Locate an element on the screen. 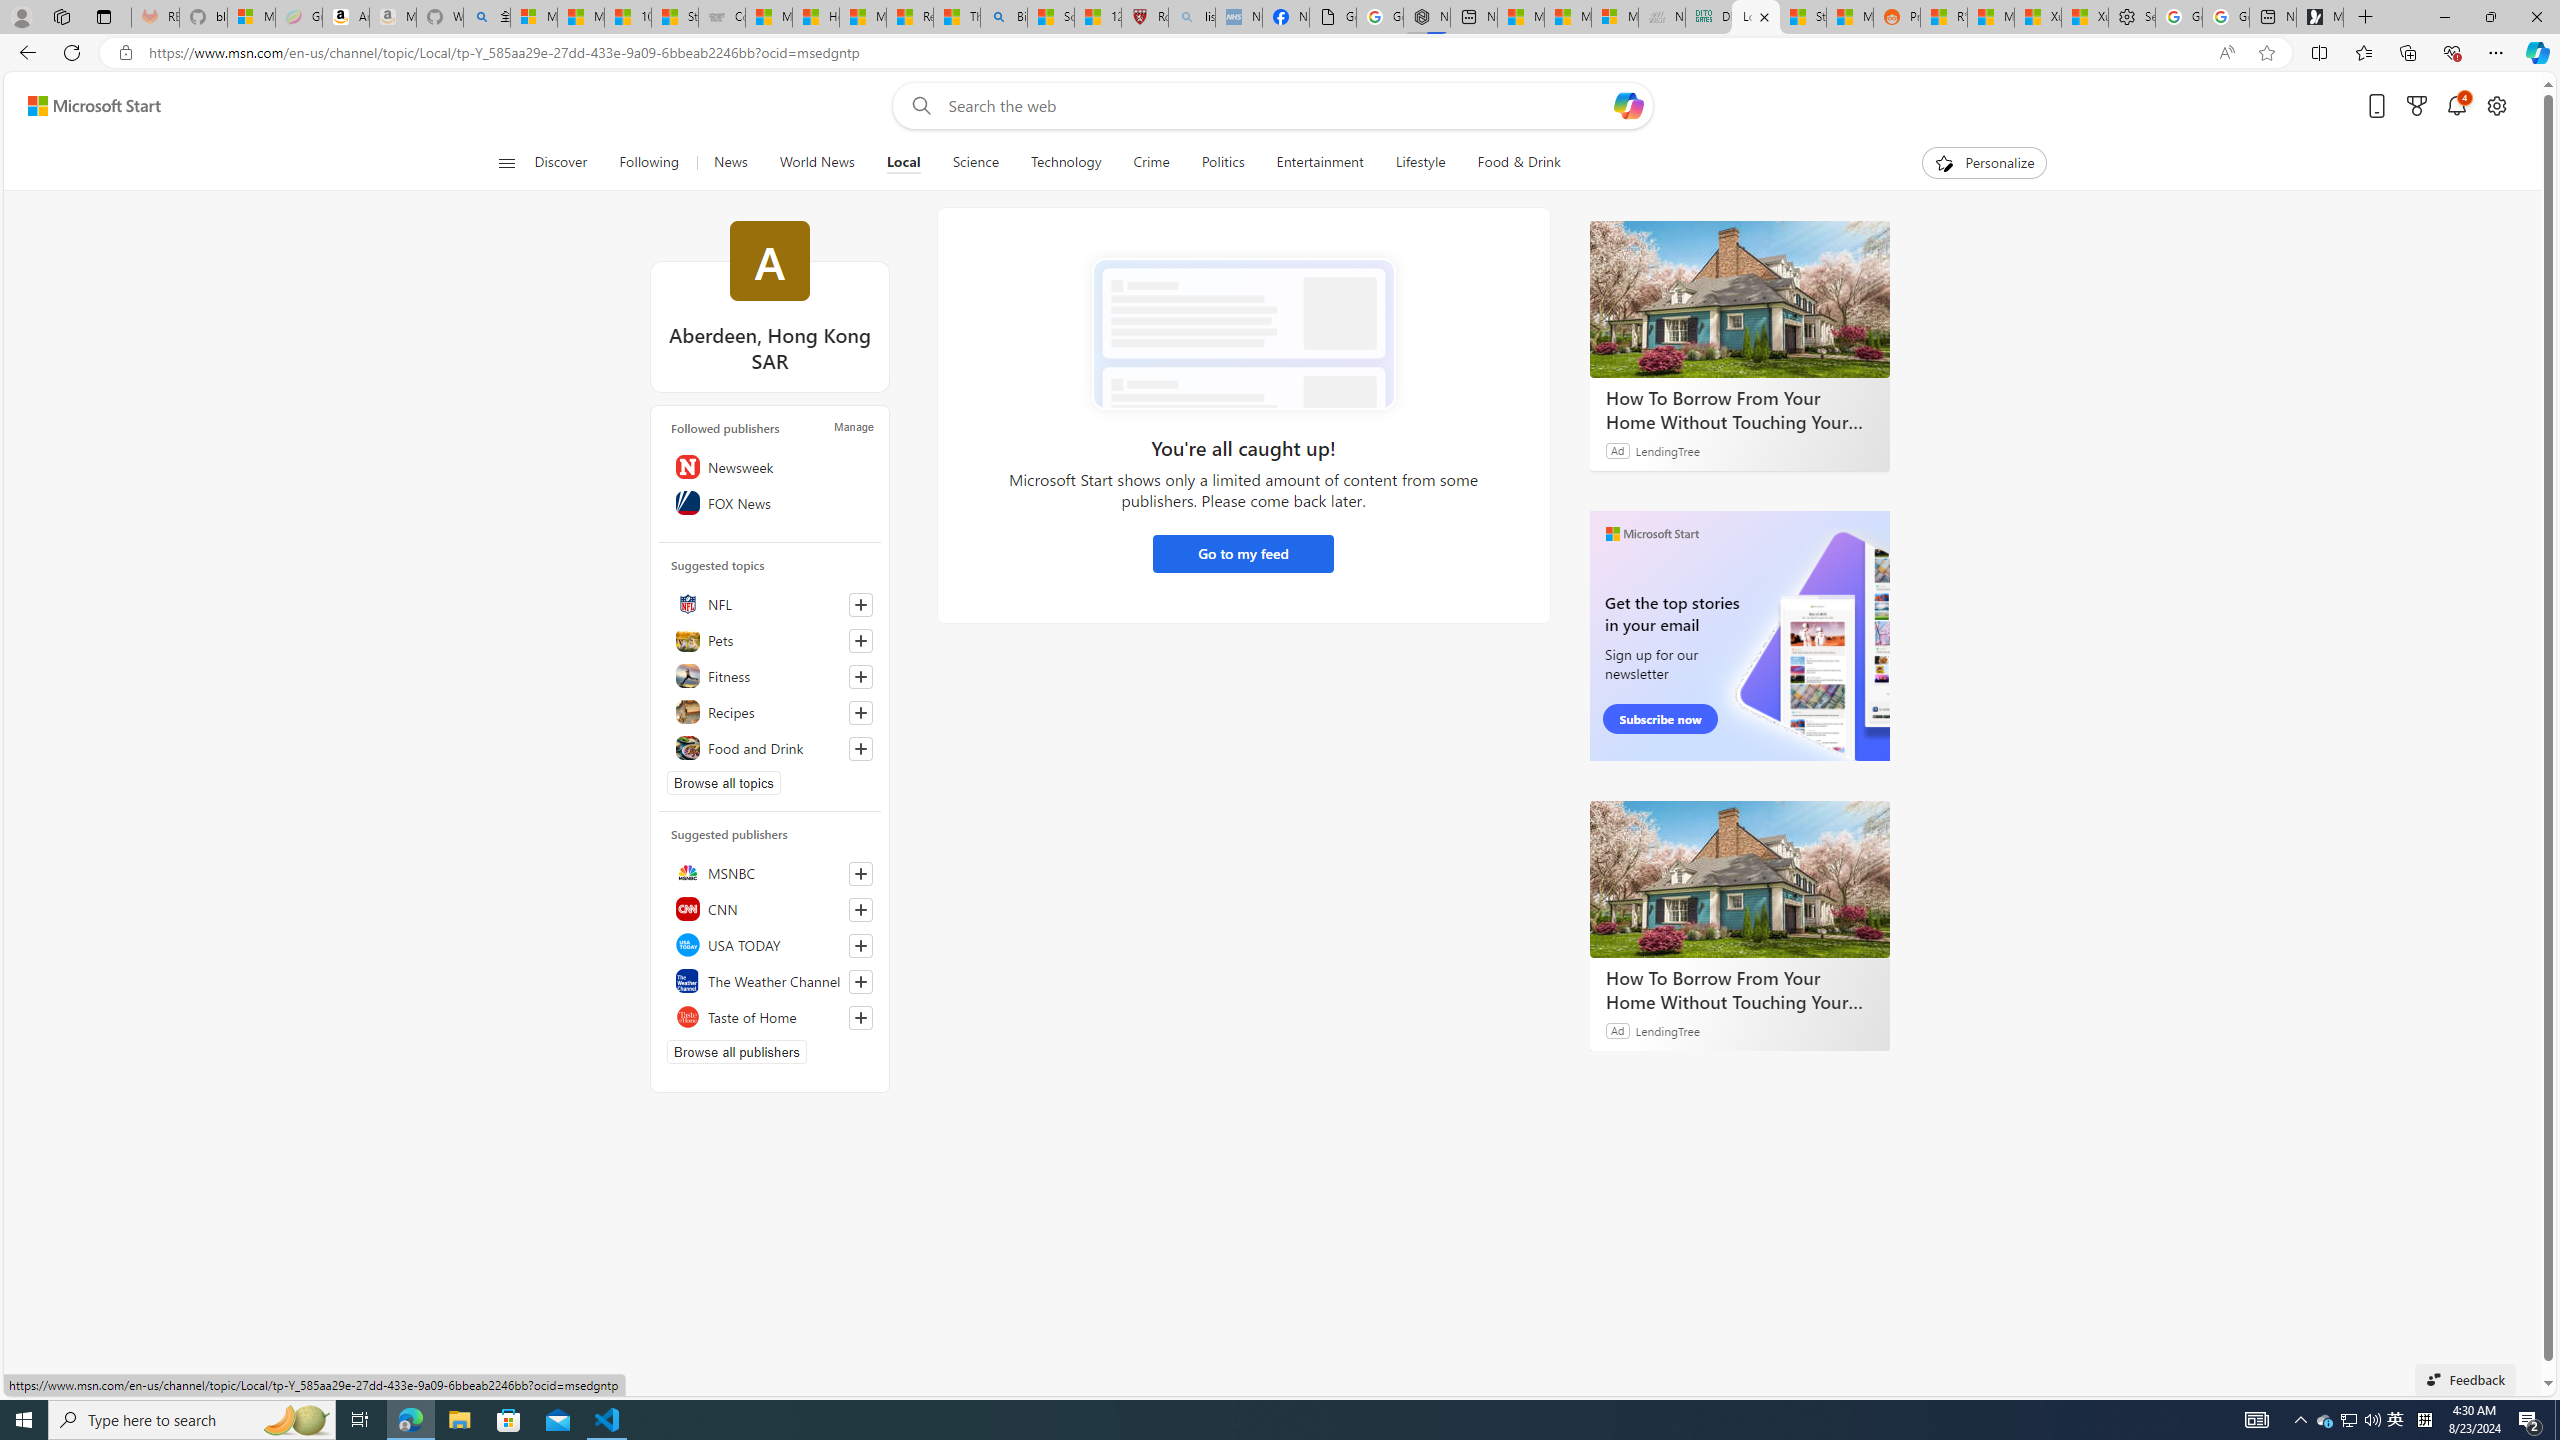  Taste of Home is located at coordinates (770, 1016).